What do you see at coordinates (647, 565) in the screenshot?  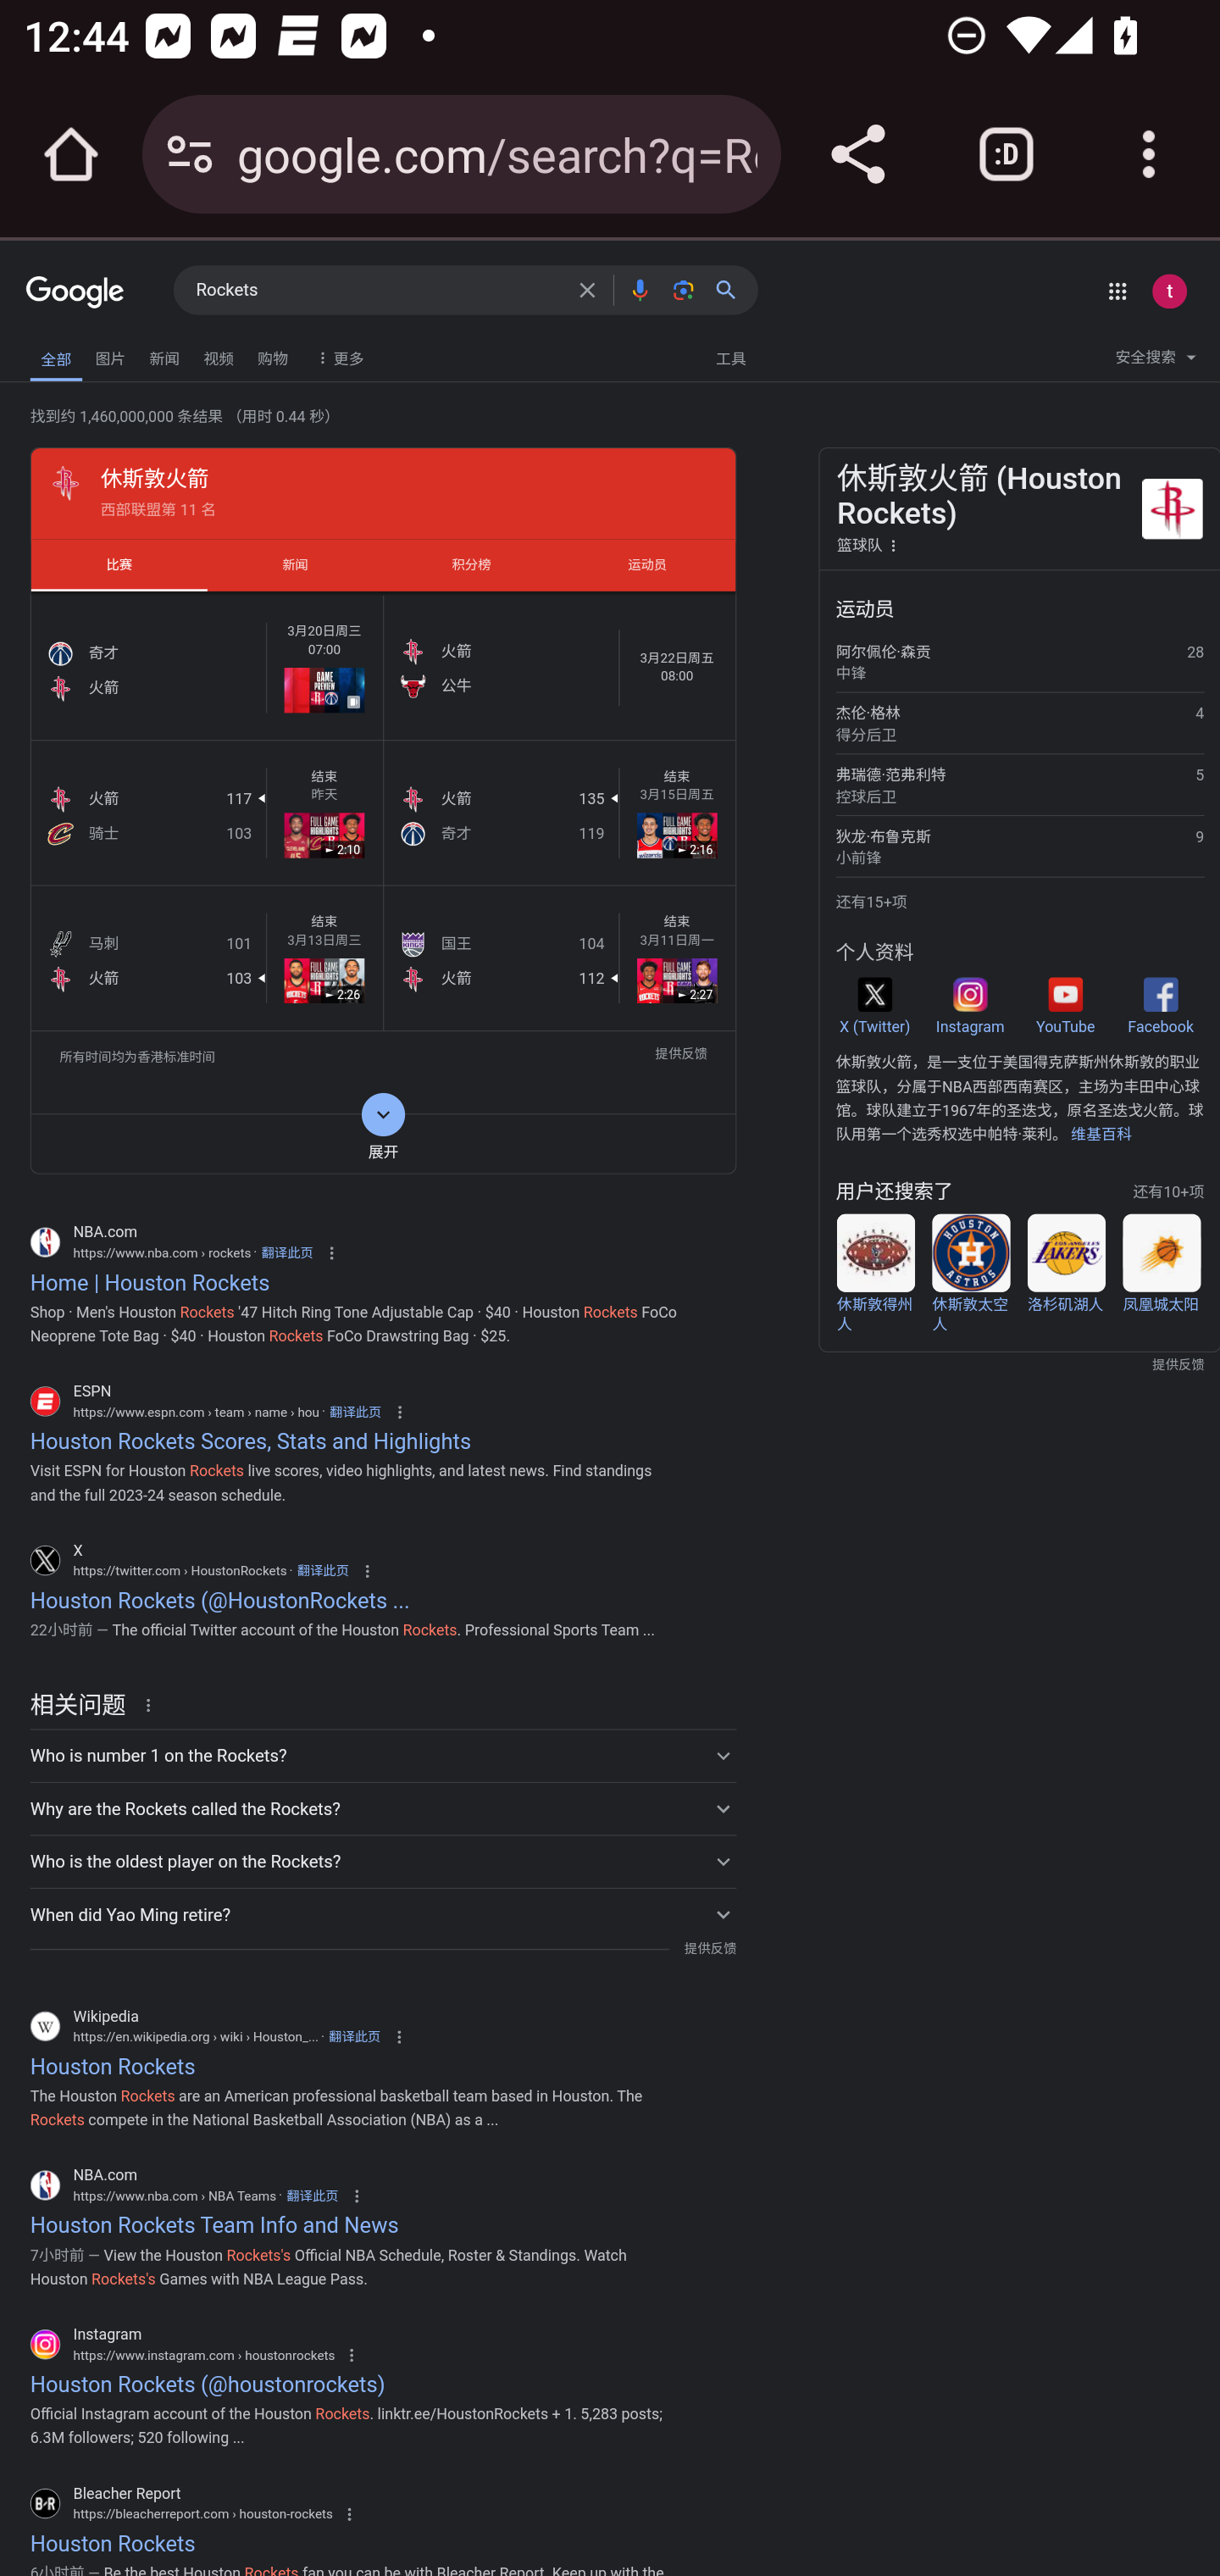 I see `运动员` at bounding box center [647, 565].